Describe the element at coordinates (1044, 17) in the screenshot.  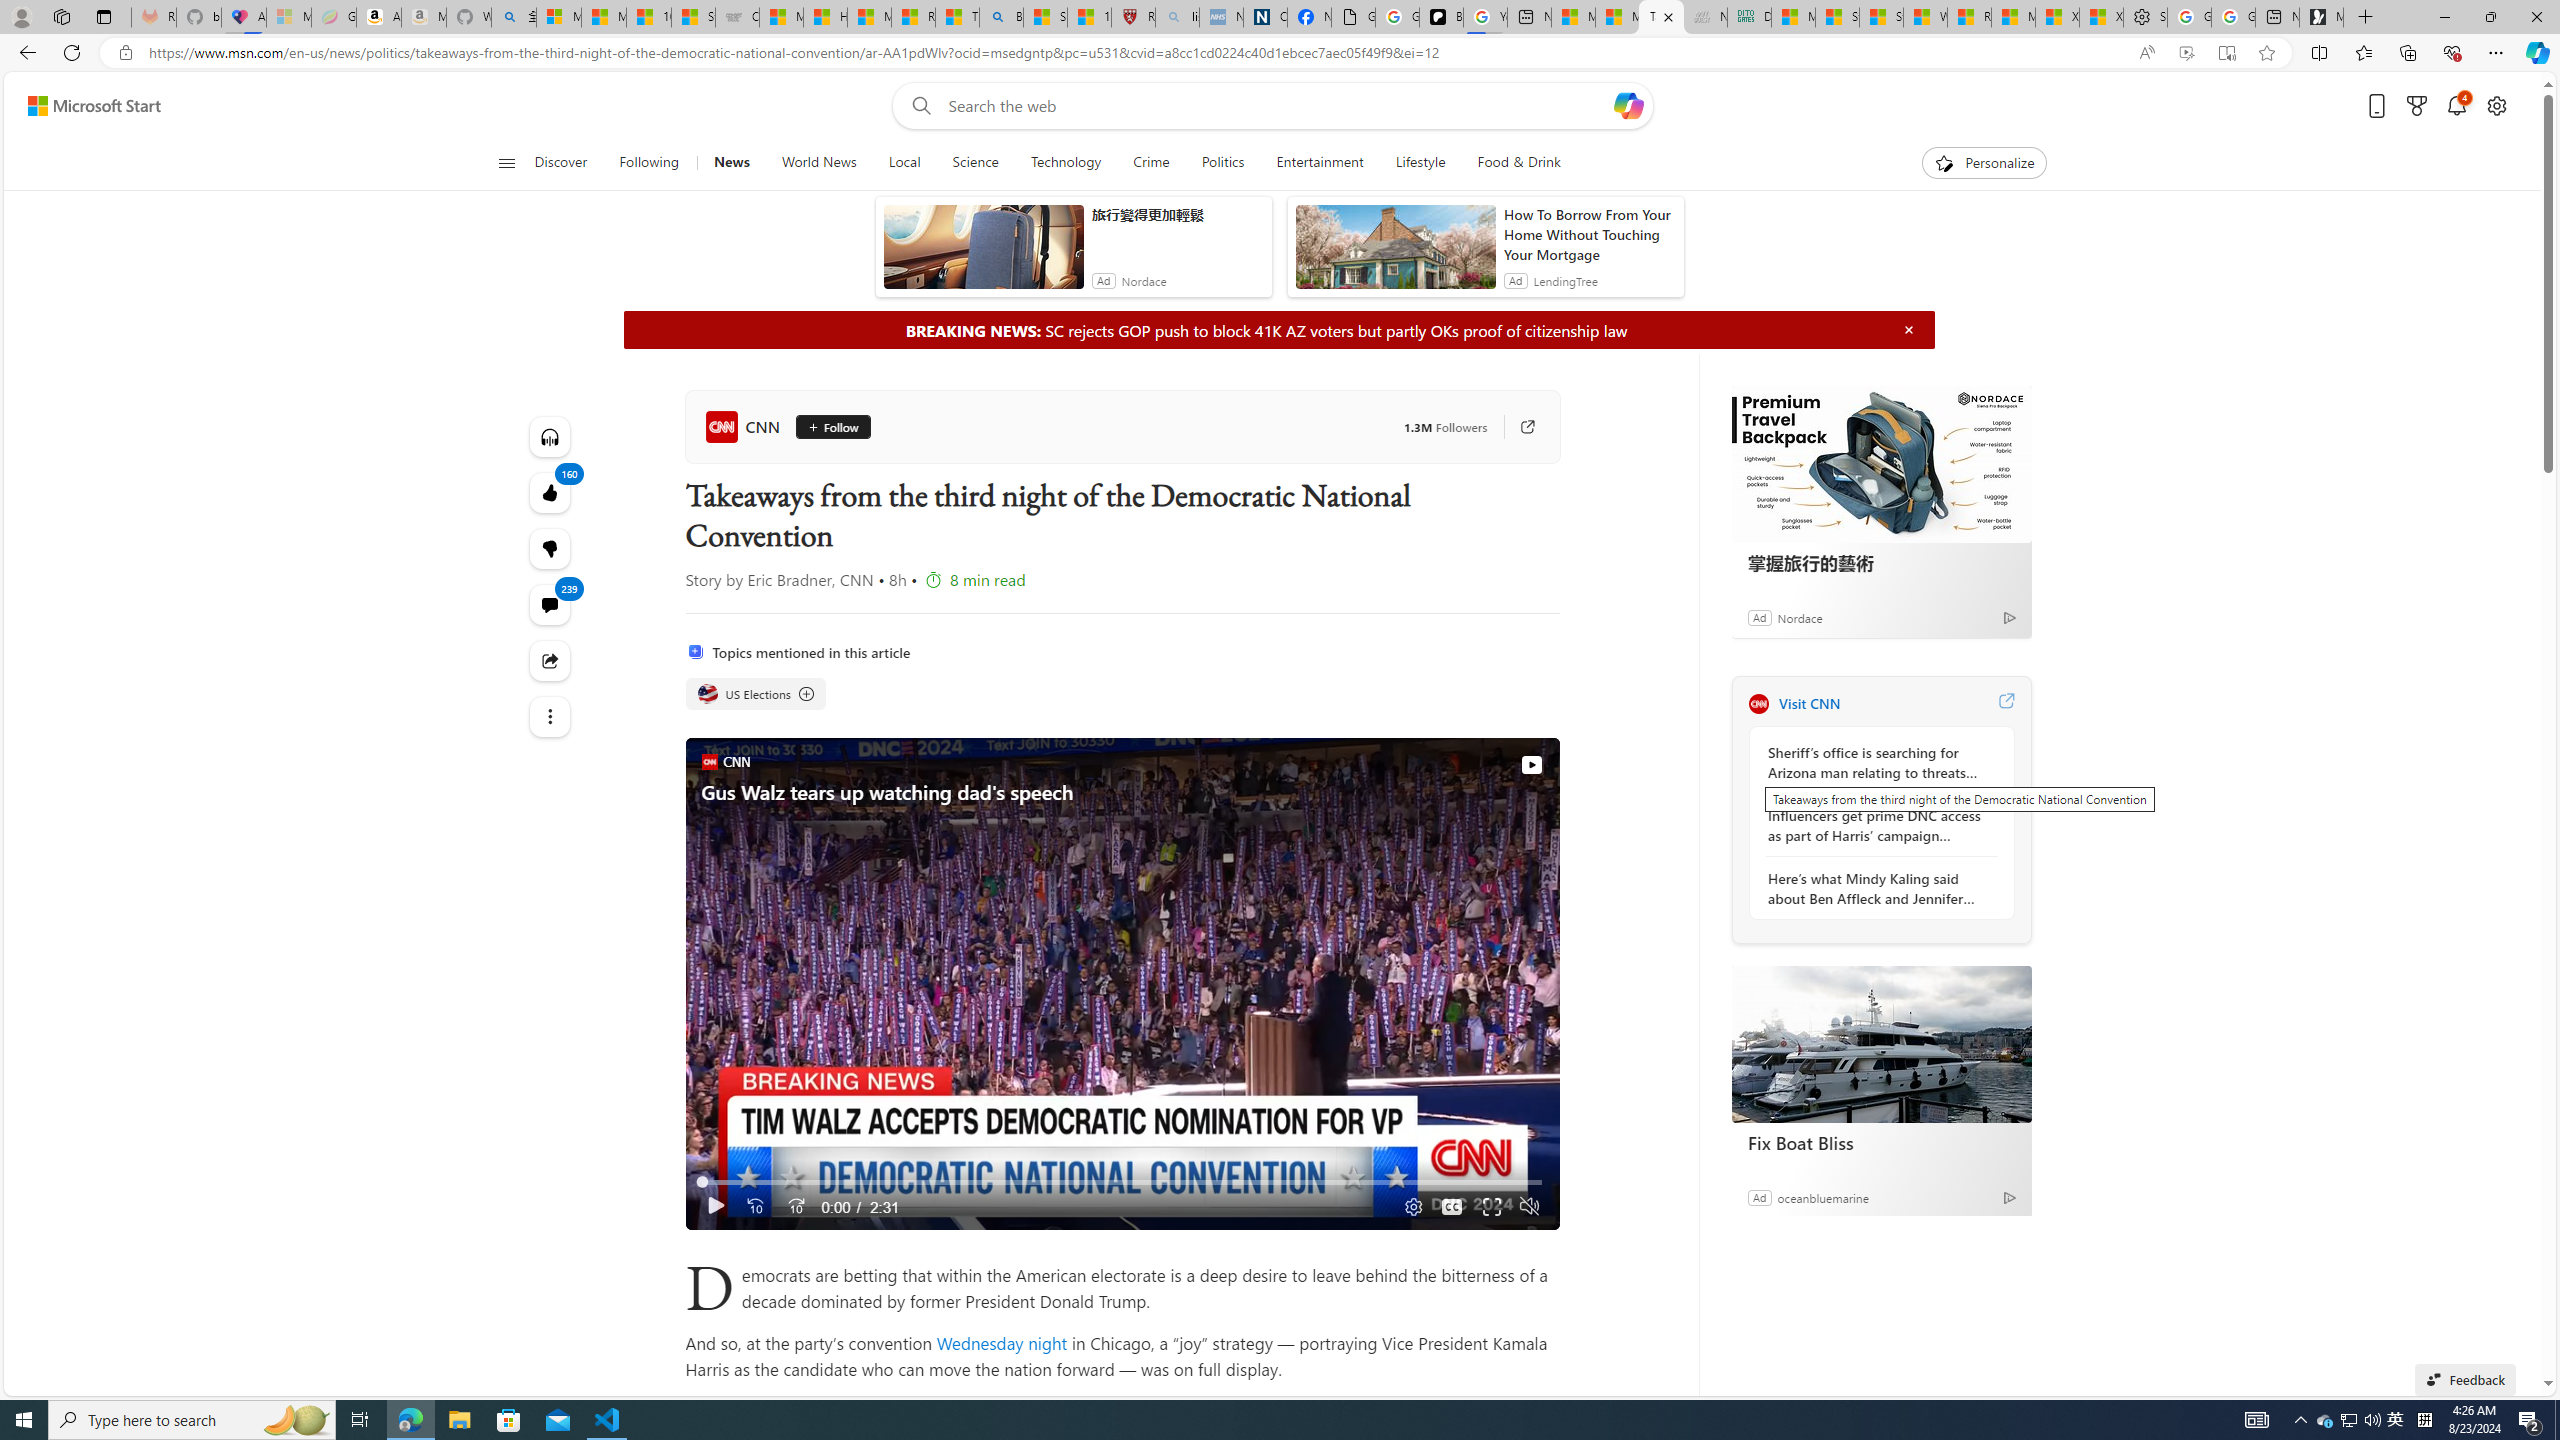
I see `Science - MSN` at that location.